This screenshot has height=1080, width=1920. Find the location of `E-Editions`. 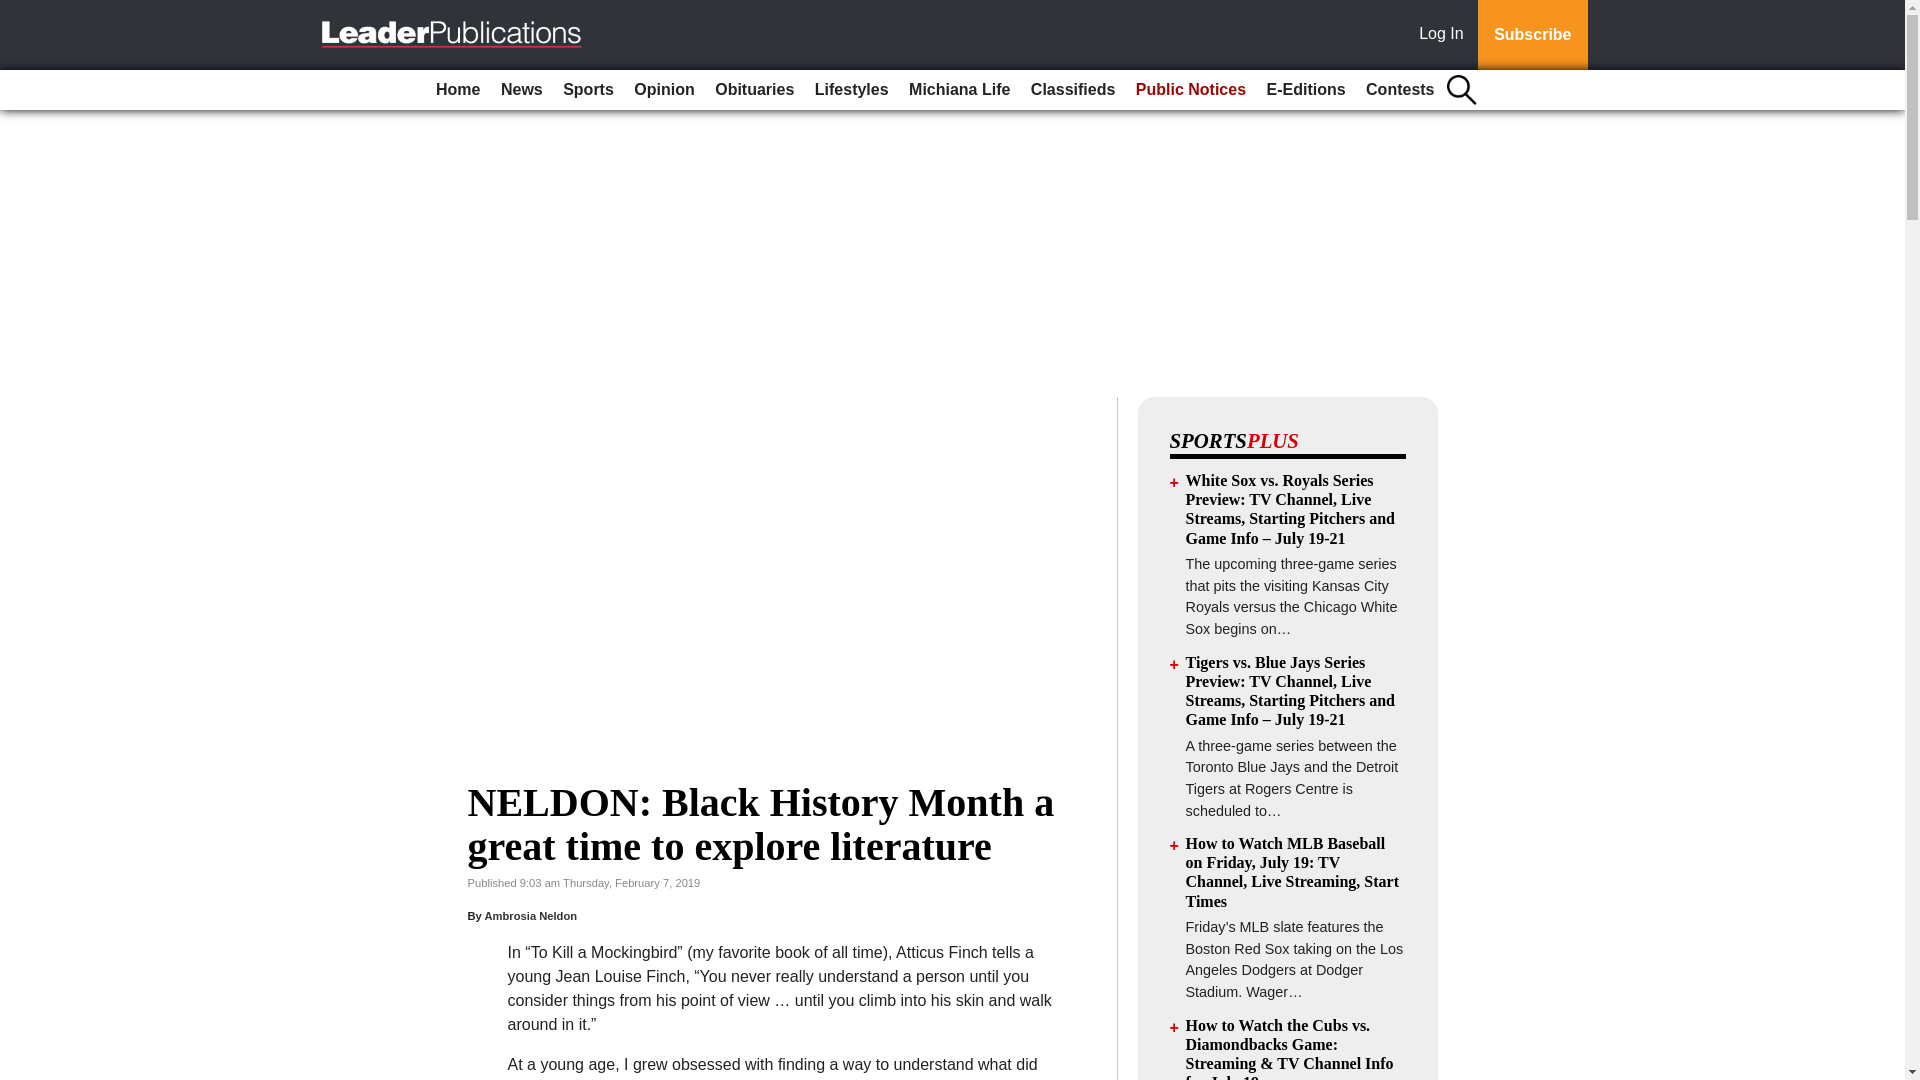

E-Editions is located at coordinates (1305, 90).